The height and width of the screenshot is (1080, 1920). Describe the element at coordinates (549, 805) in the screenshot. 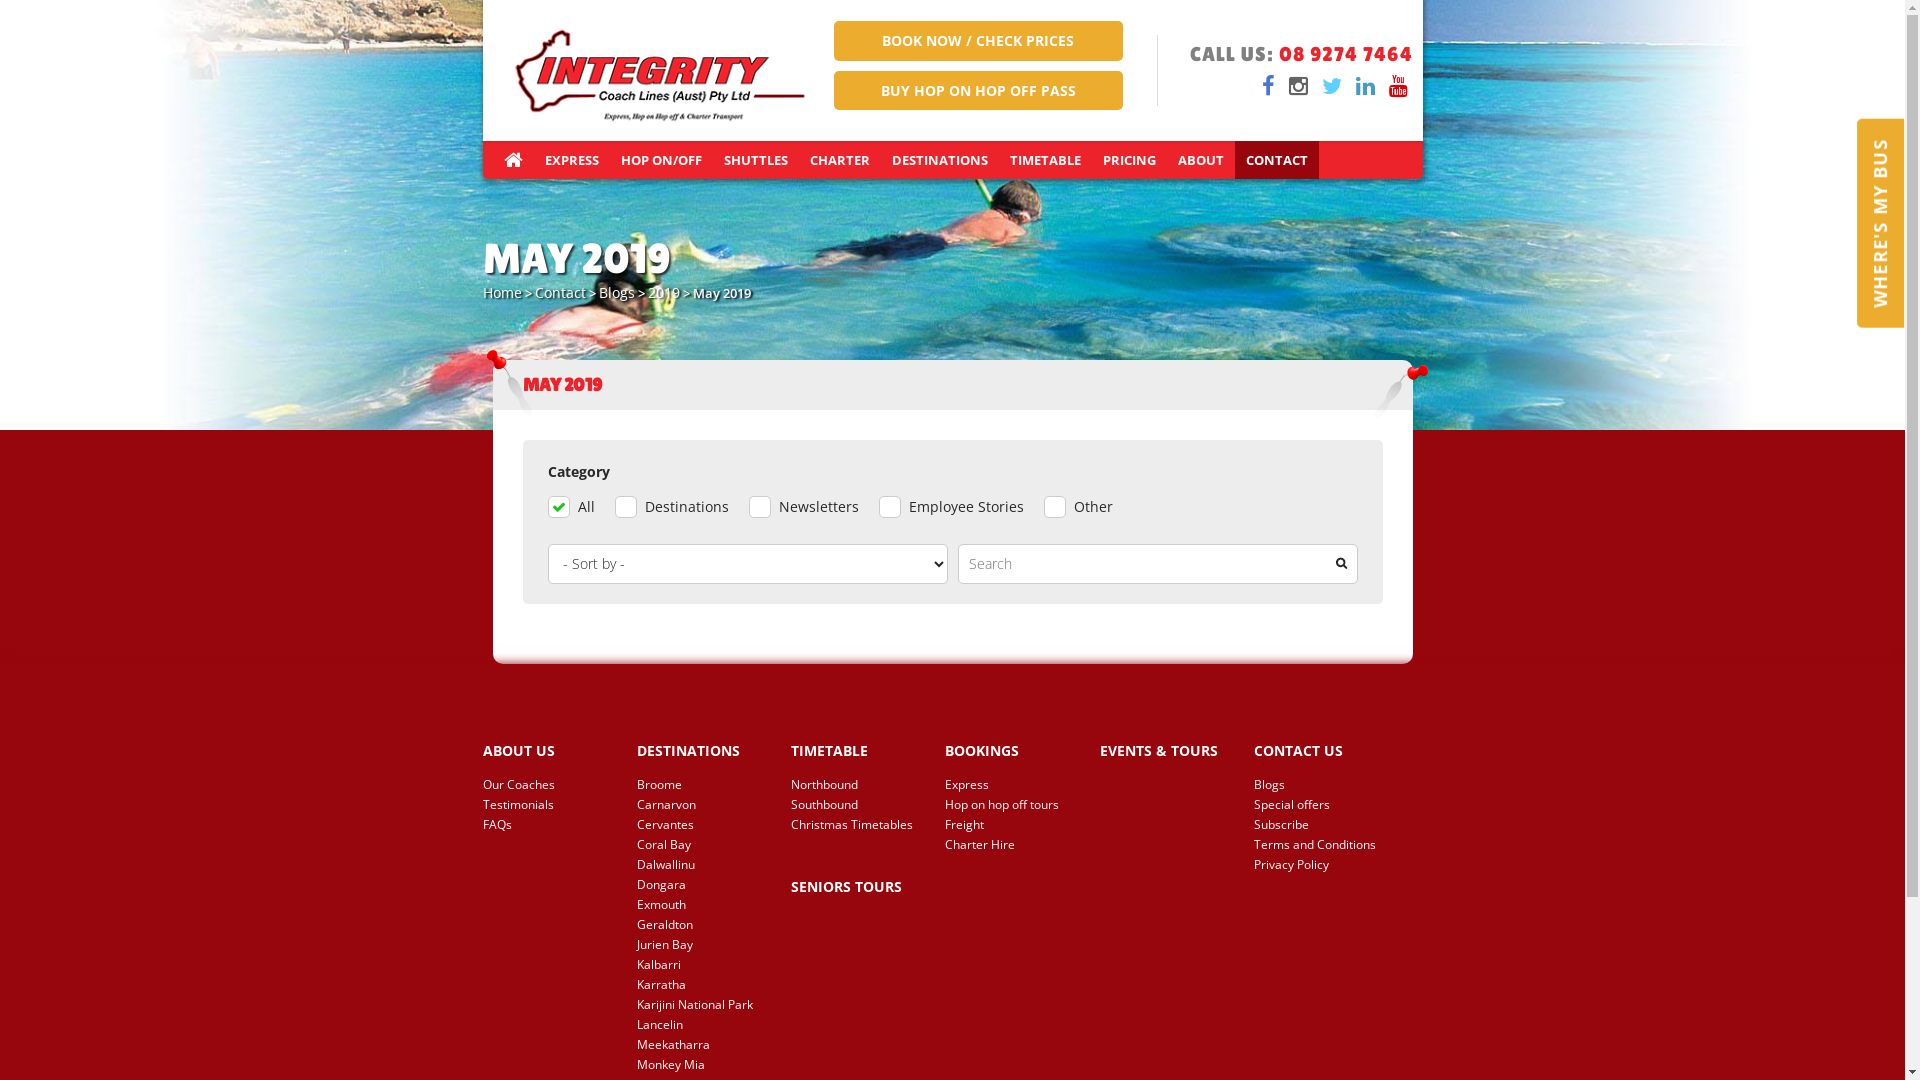

I see `Testimonials` at that location.